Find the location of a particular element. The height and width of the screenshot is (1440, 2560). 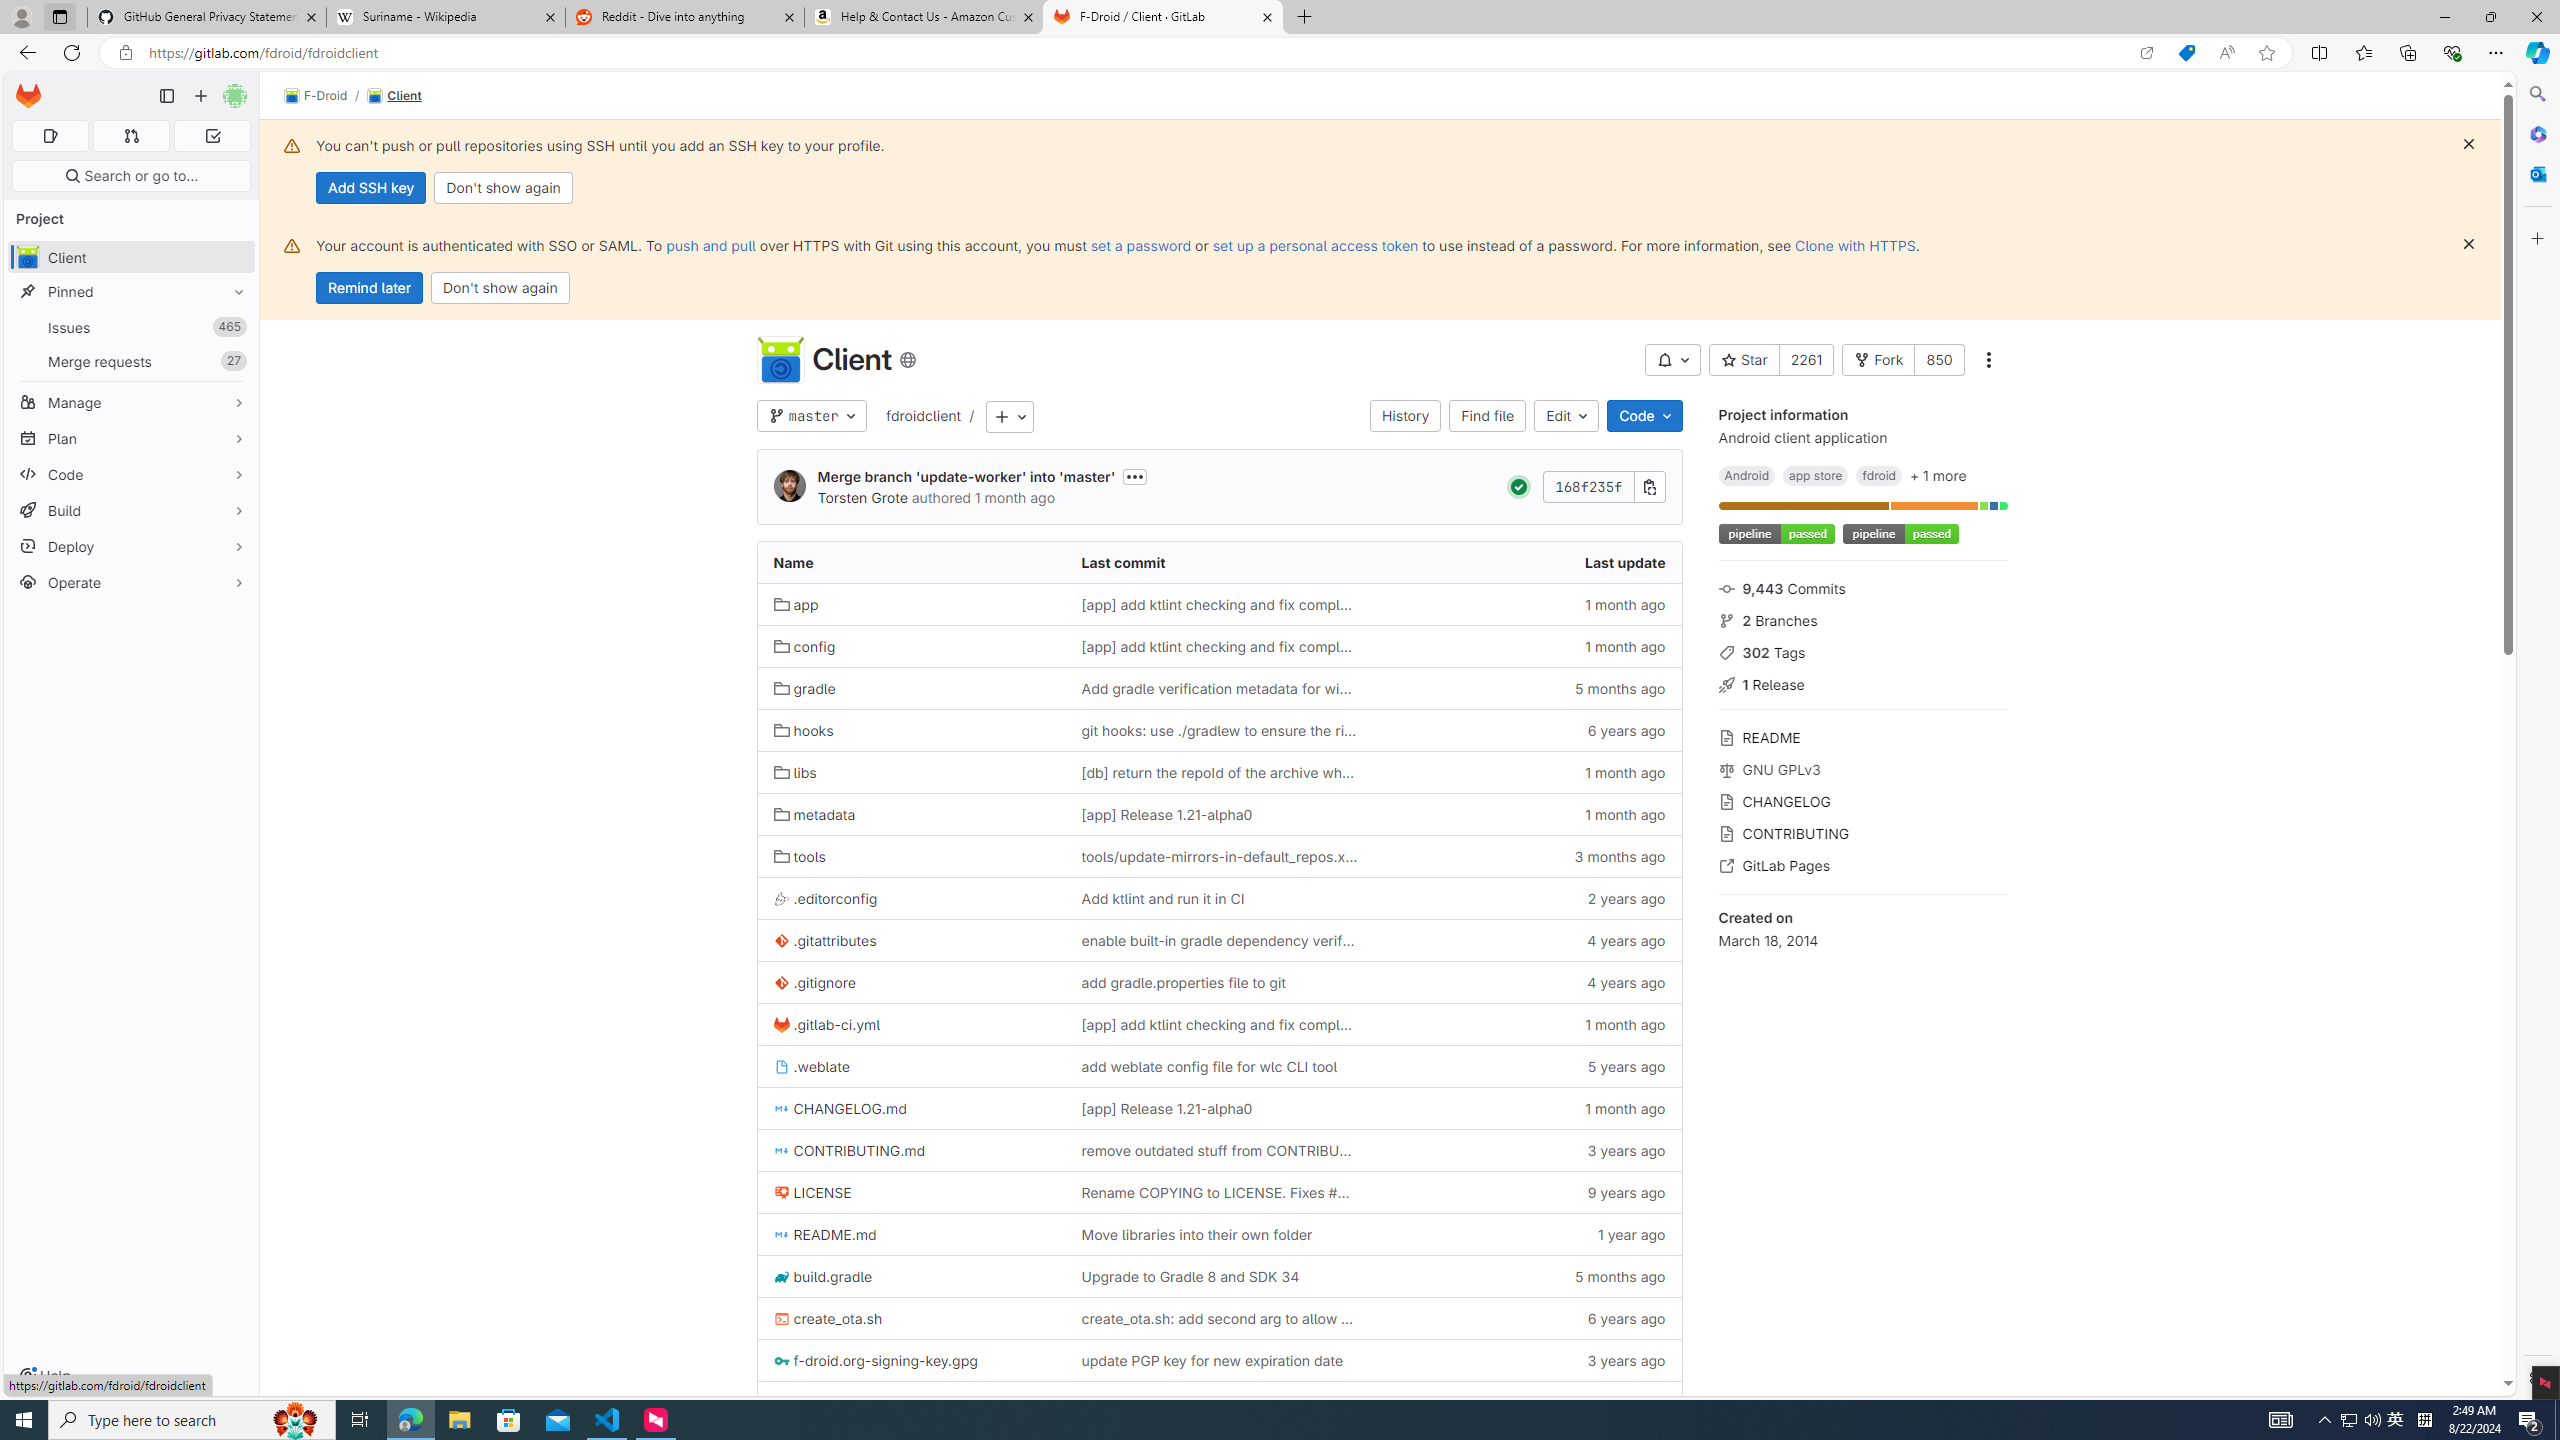

avatar Client is located at coordinates (132, 256).